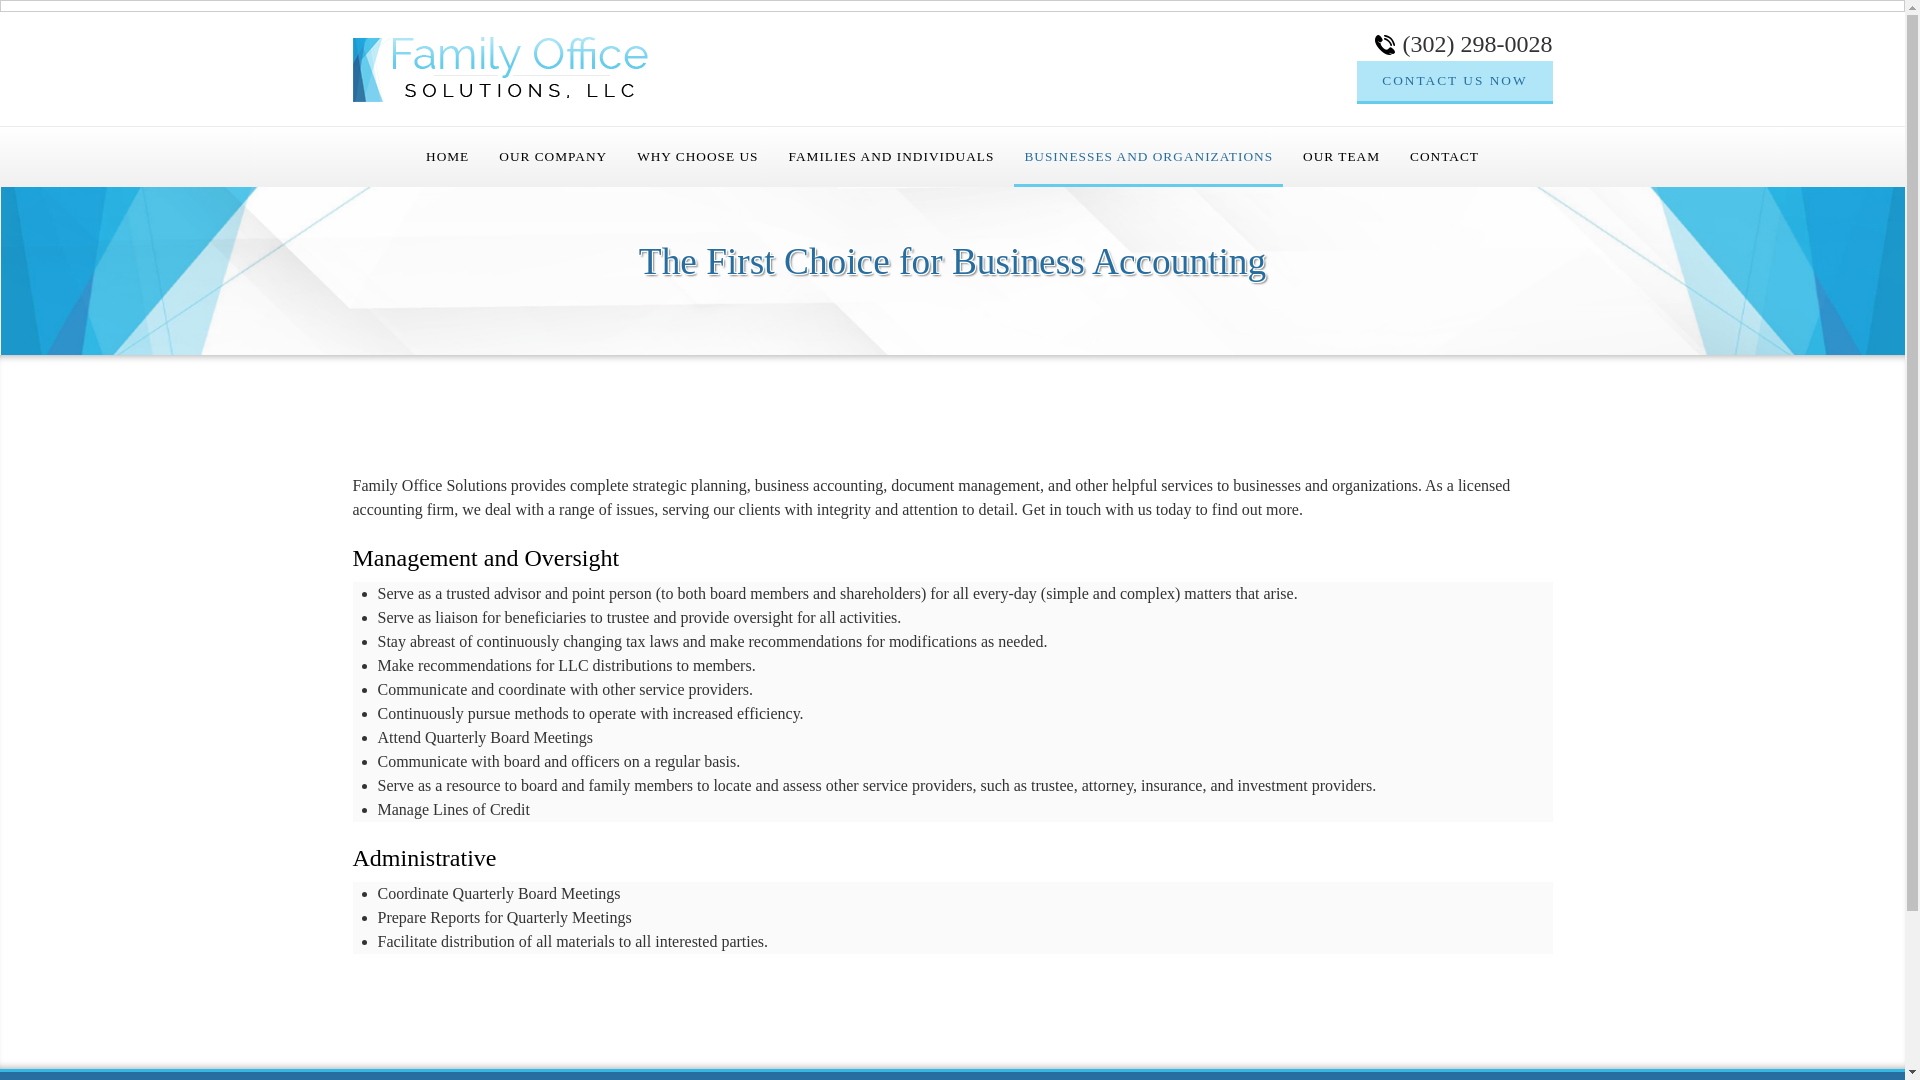 The height and width of the screenshot is (1080, 1920). I want to click on OUR COMPANY, so click(552, 156).